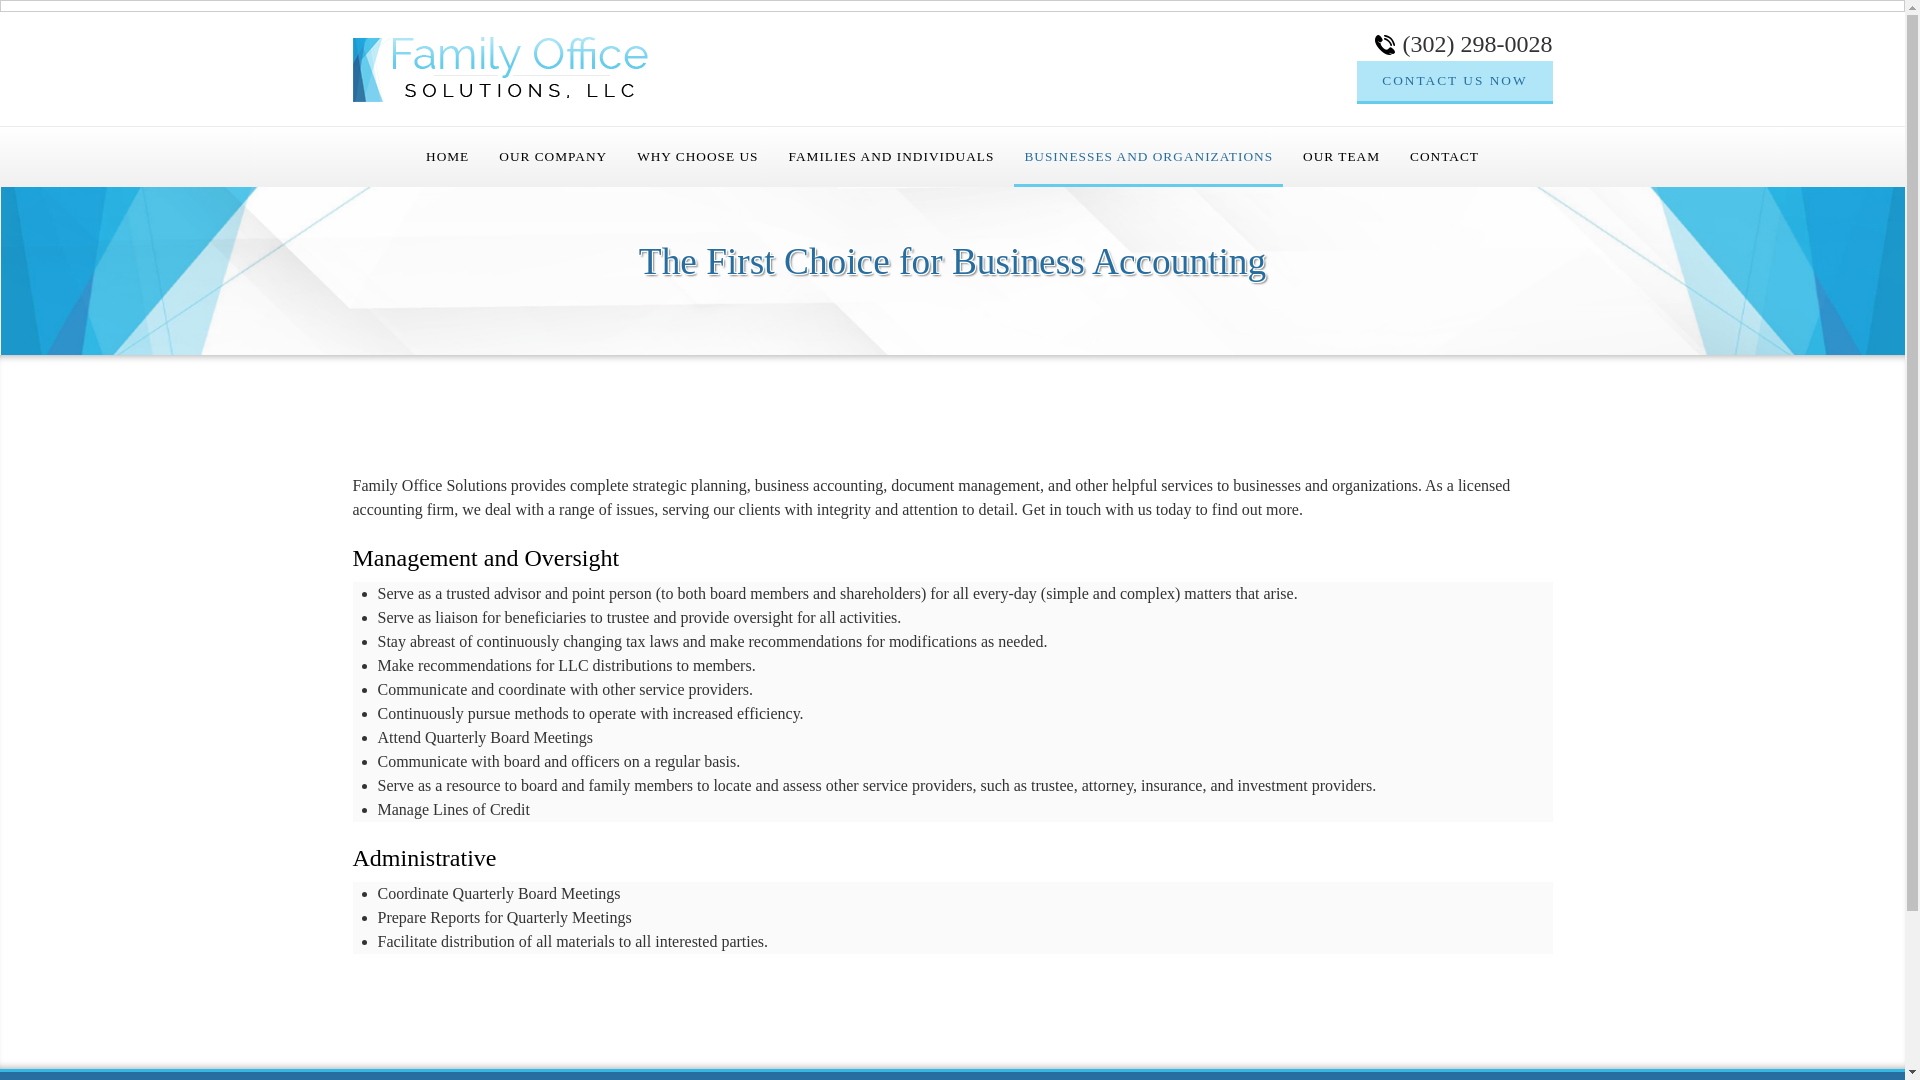 The height and width of the screenshot is (1080, 1920). I want to click on OUR COMPANY, so click(552, 156).